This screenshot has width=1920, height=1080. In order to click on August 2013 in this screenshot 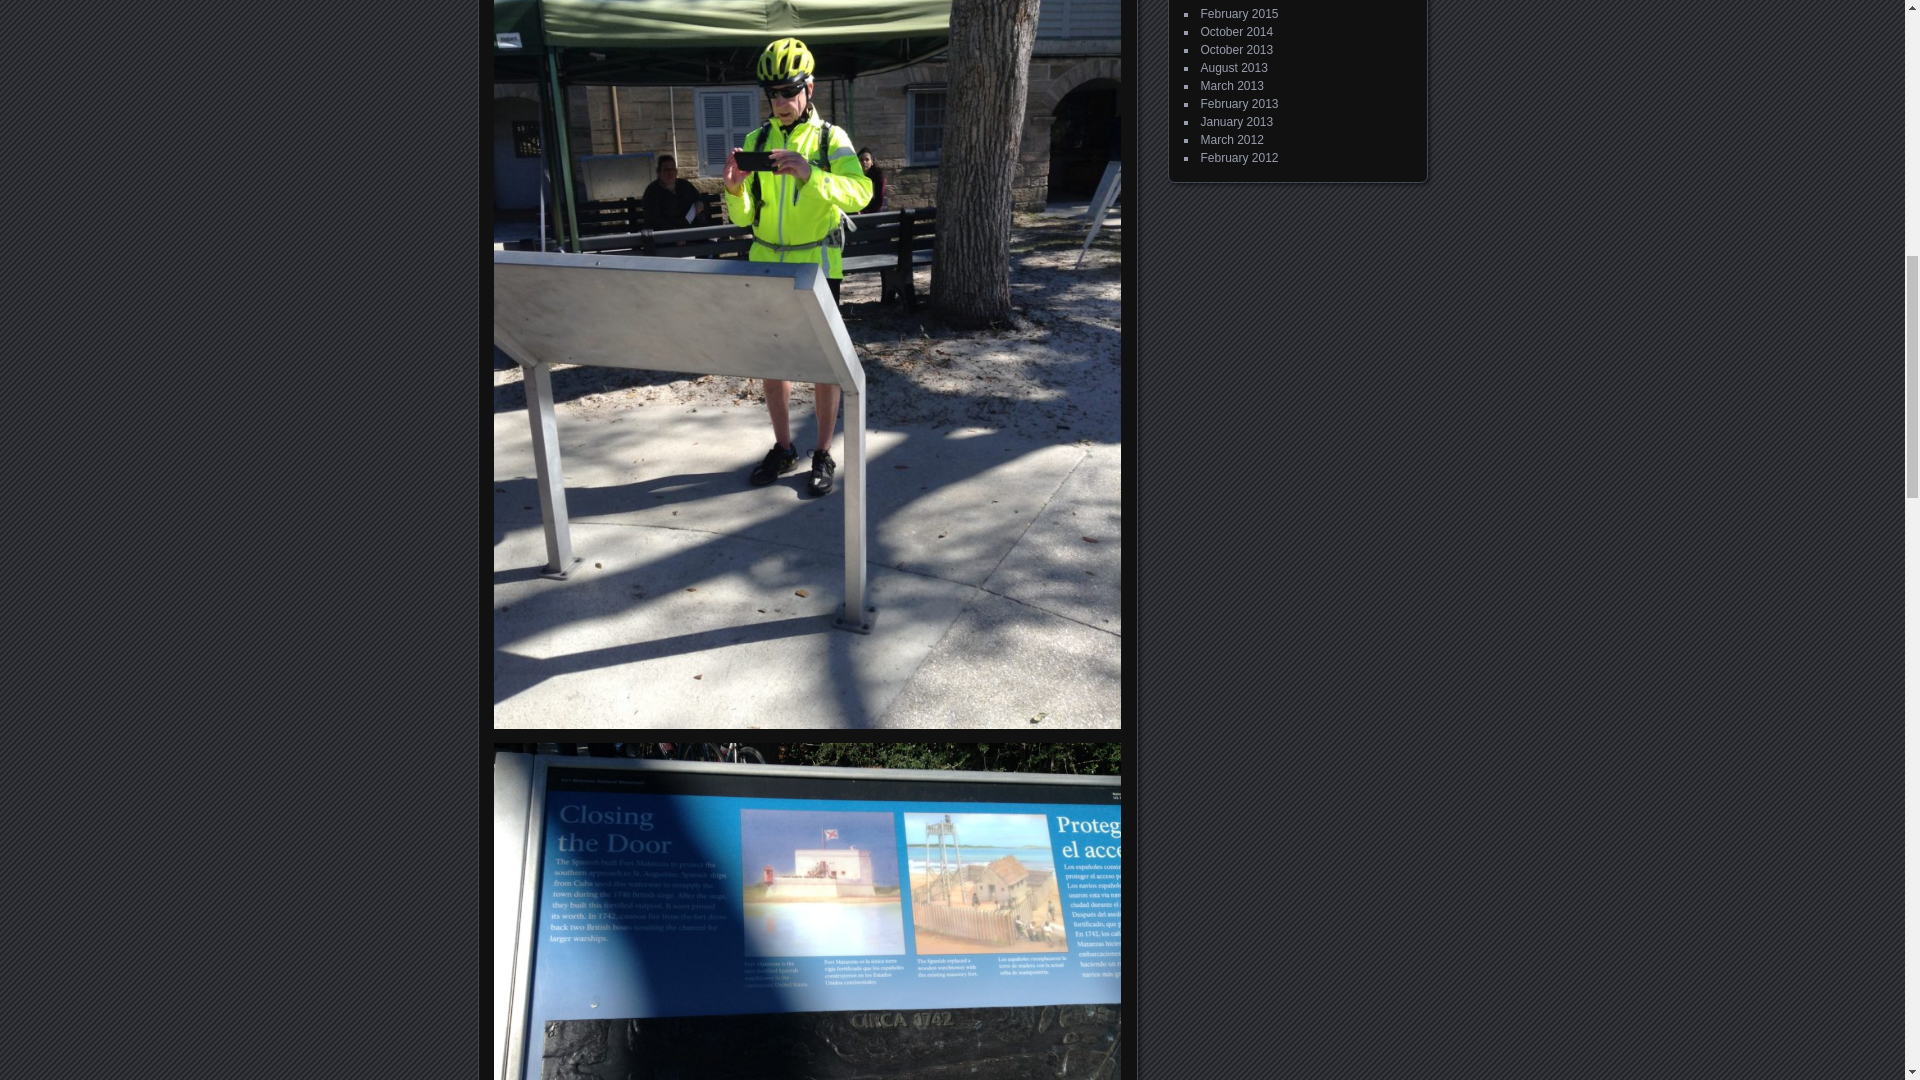, I will do `click(1234, 67)`.